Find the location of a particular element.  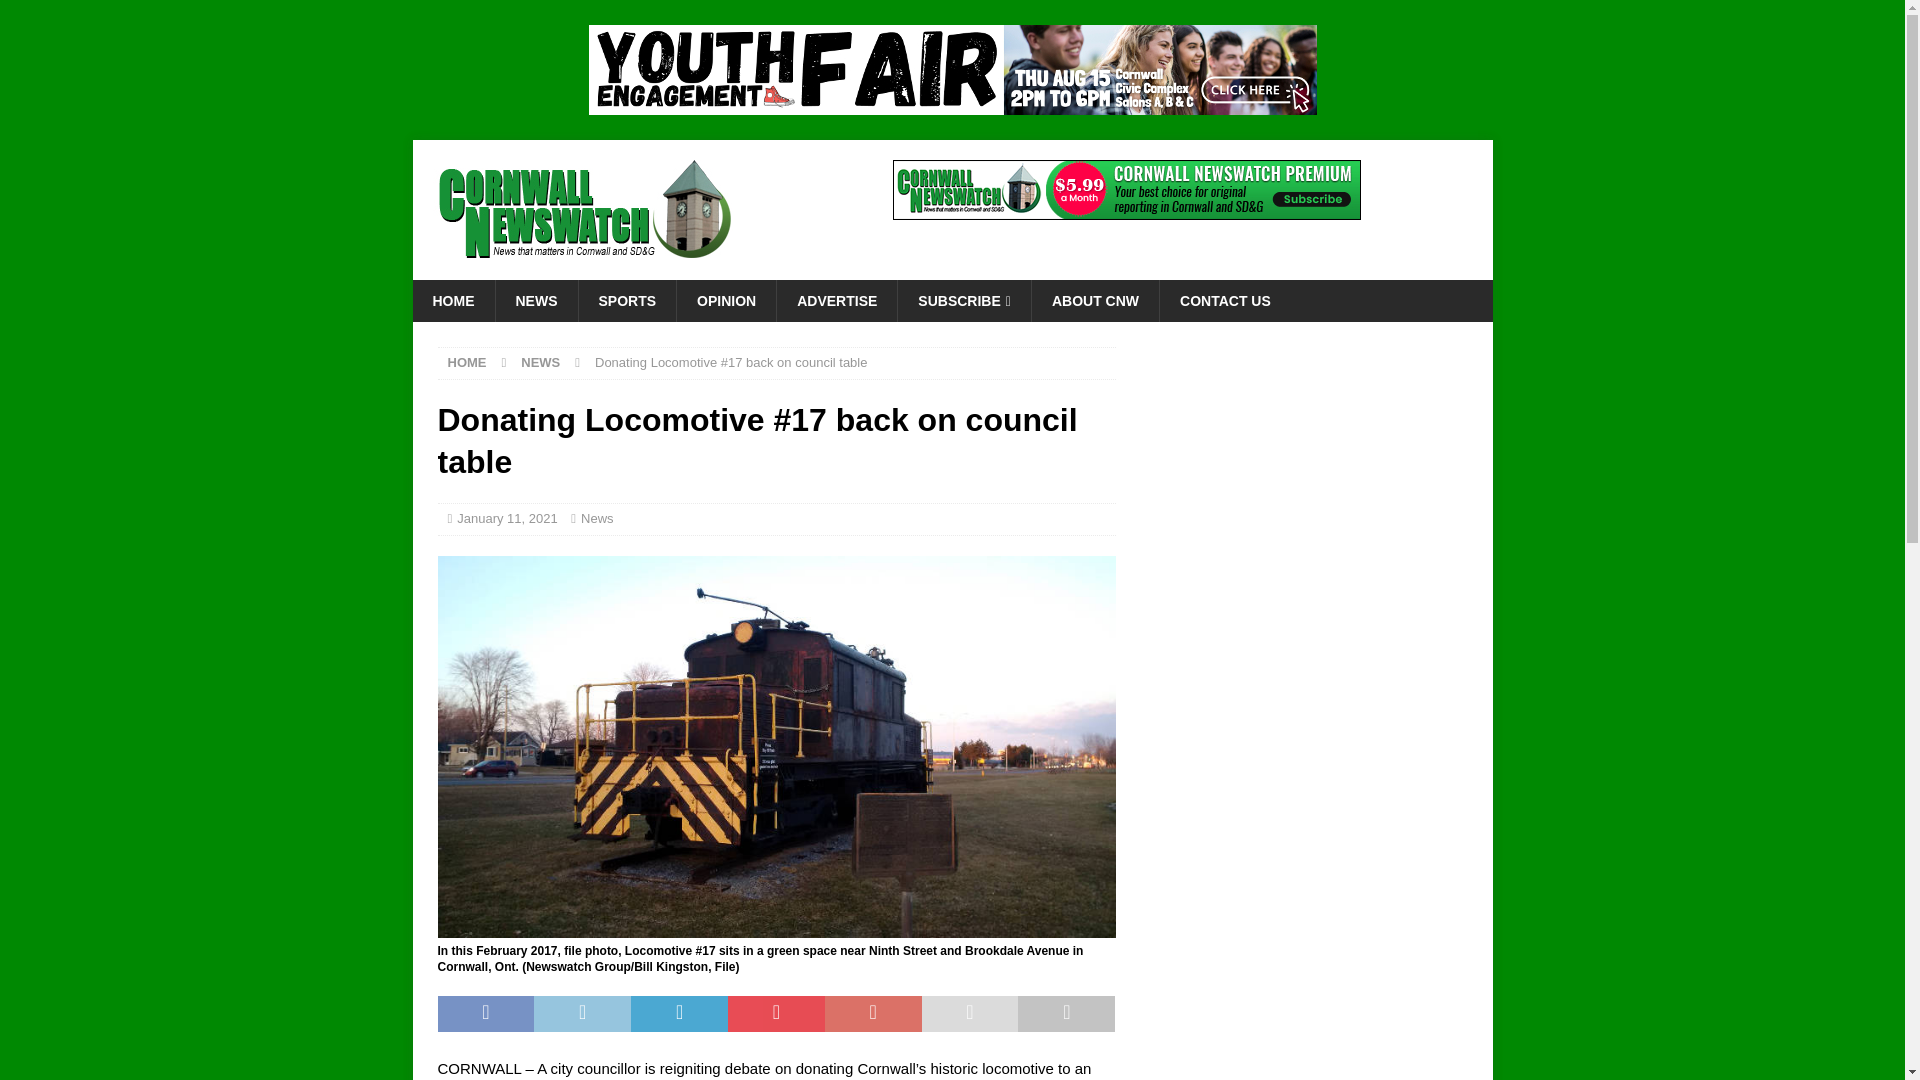

NEWS is located at coordinates (535, 300).